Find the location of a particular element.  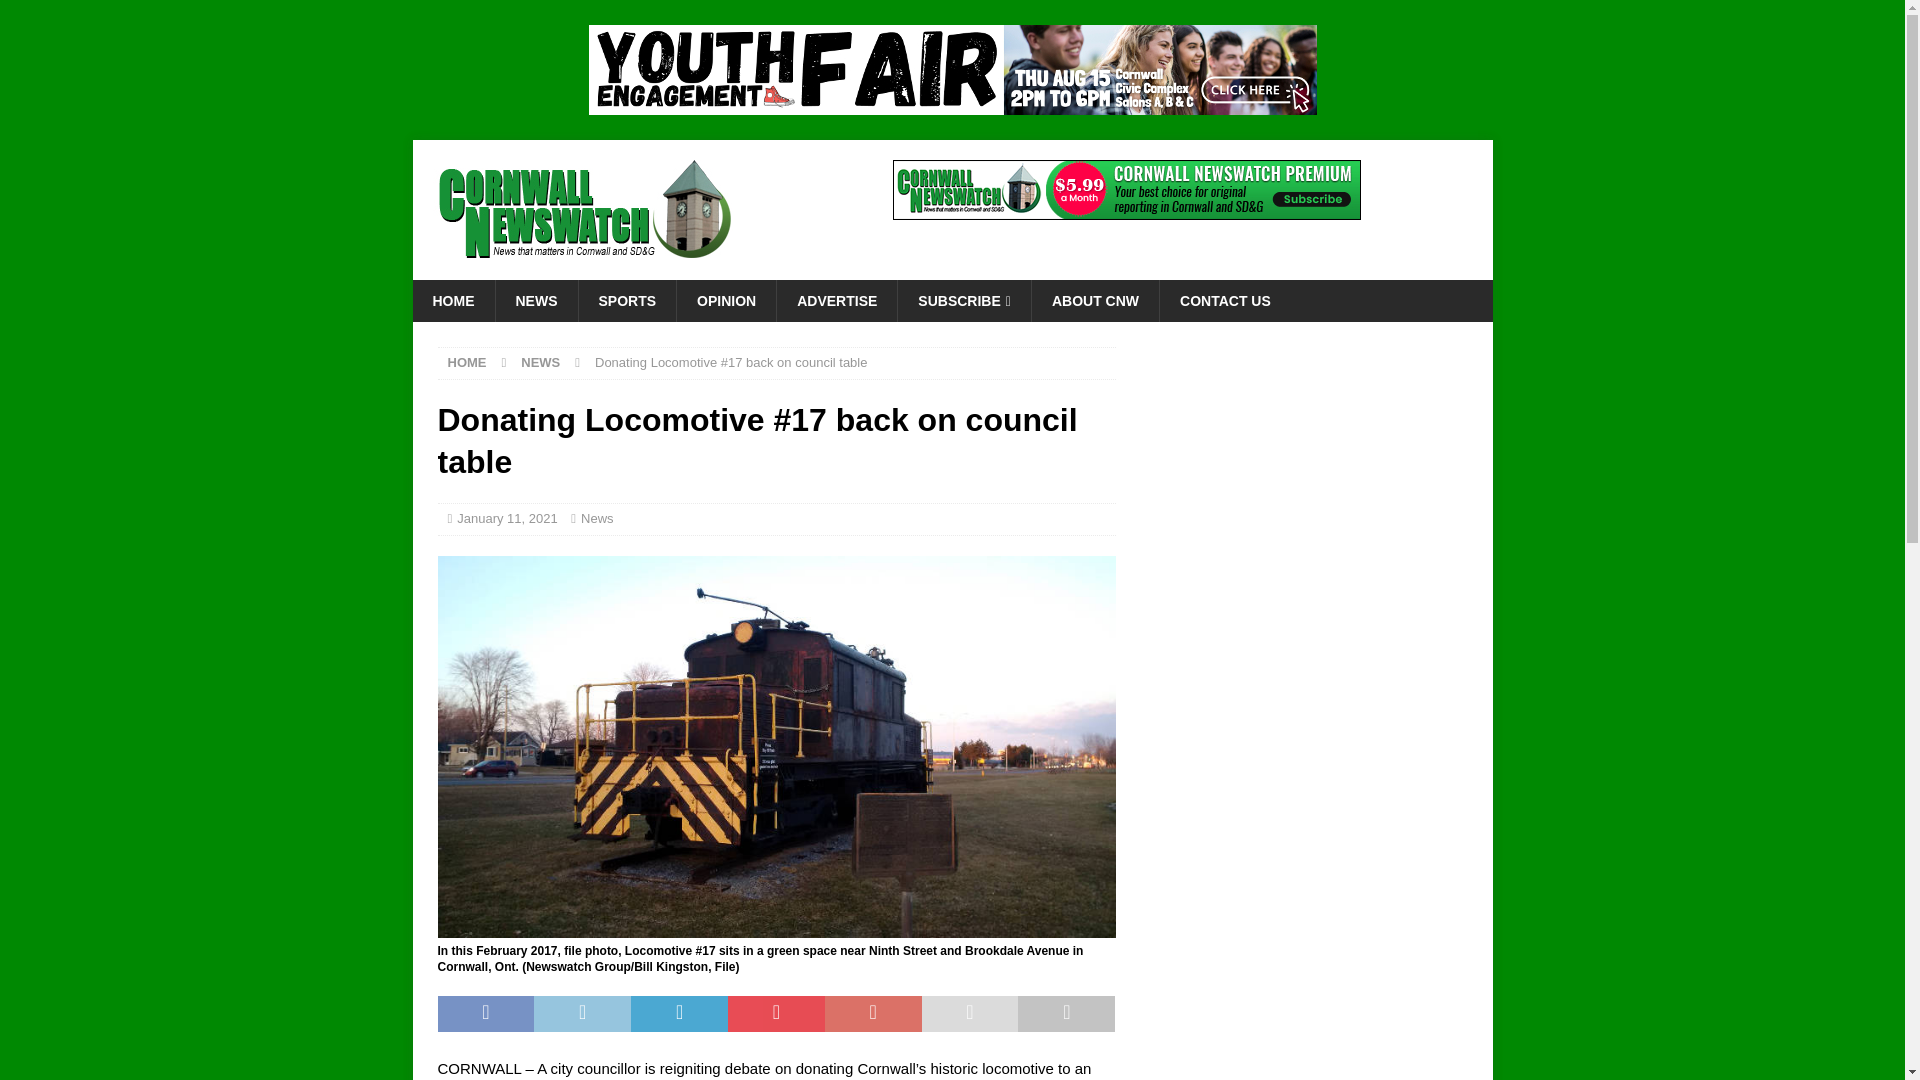

NEWS is located at coordinates (535, 300).